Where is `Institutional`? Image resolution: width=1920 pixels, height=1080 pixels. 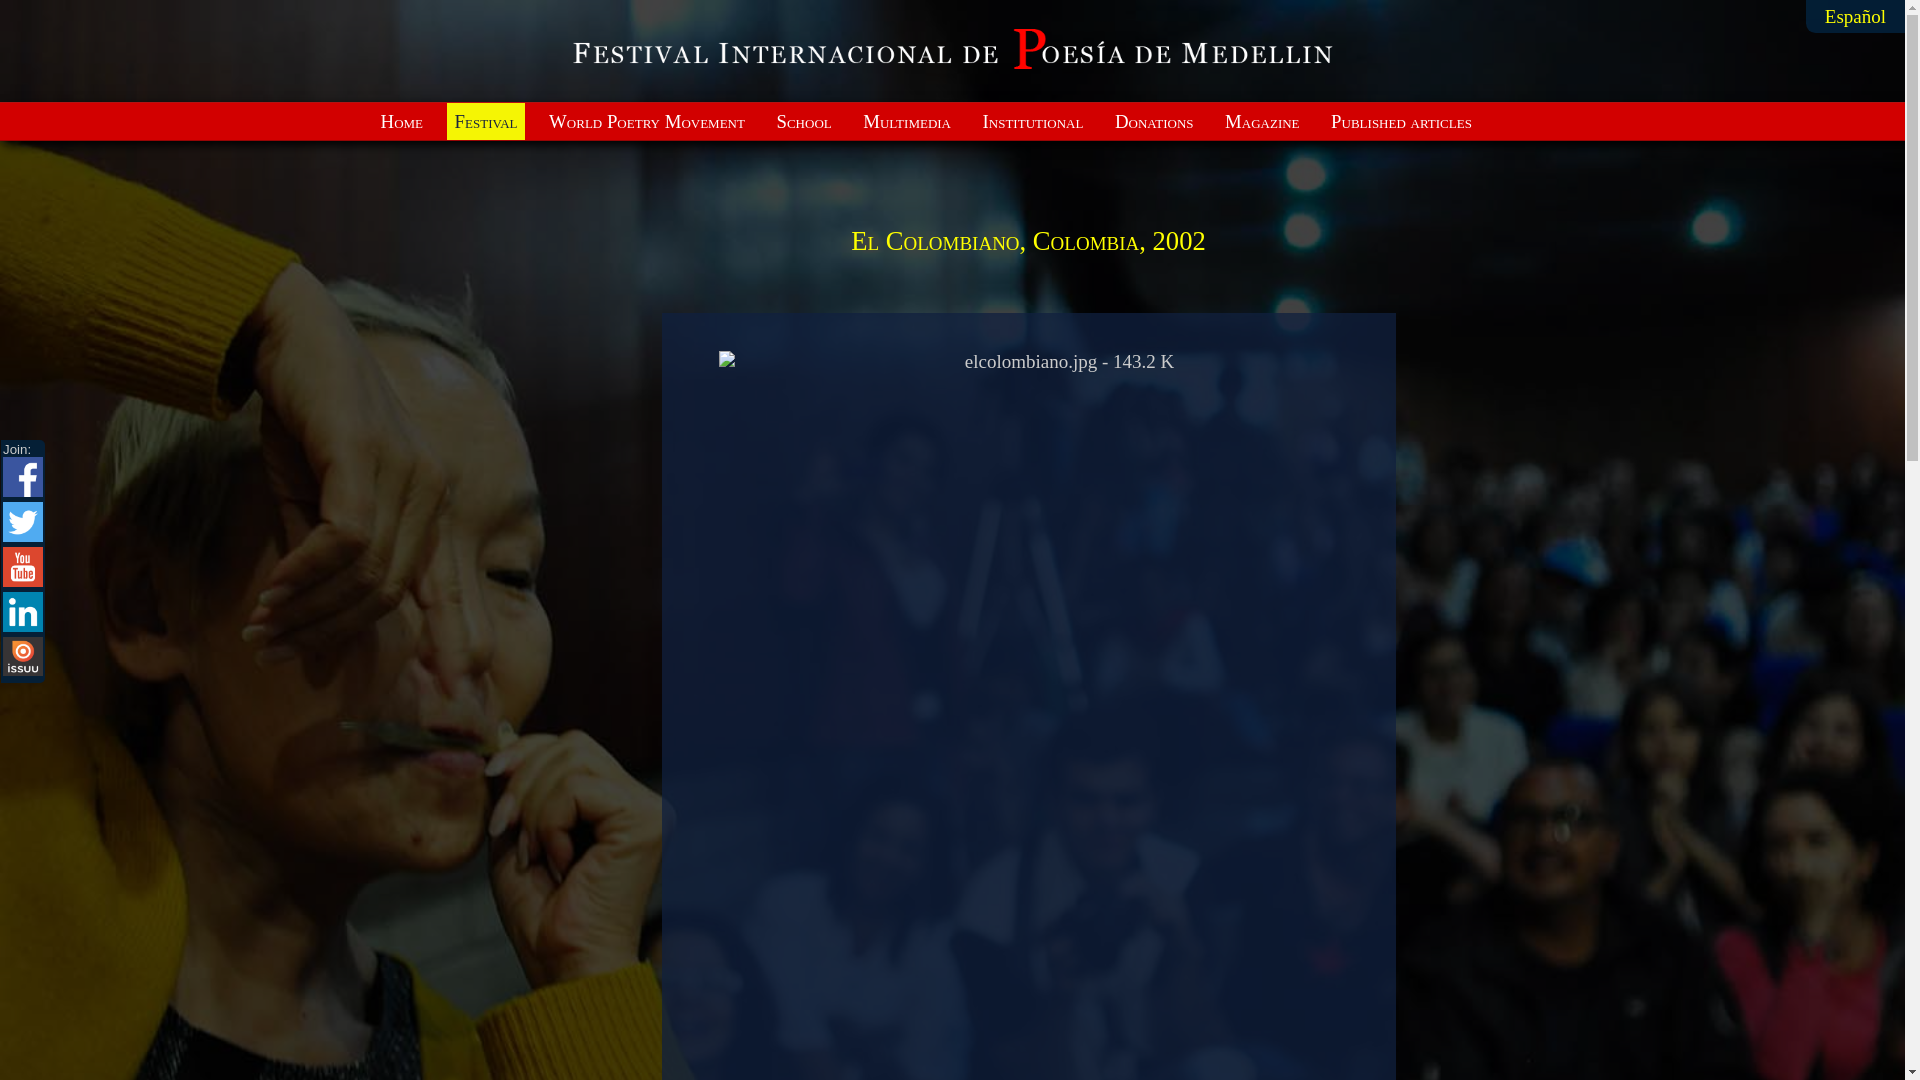 Institutional is located at coordinates (1032, 121).